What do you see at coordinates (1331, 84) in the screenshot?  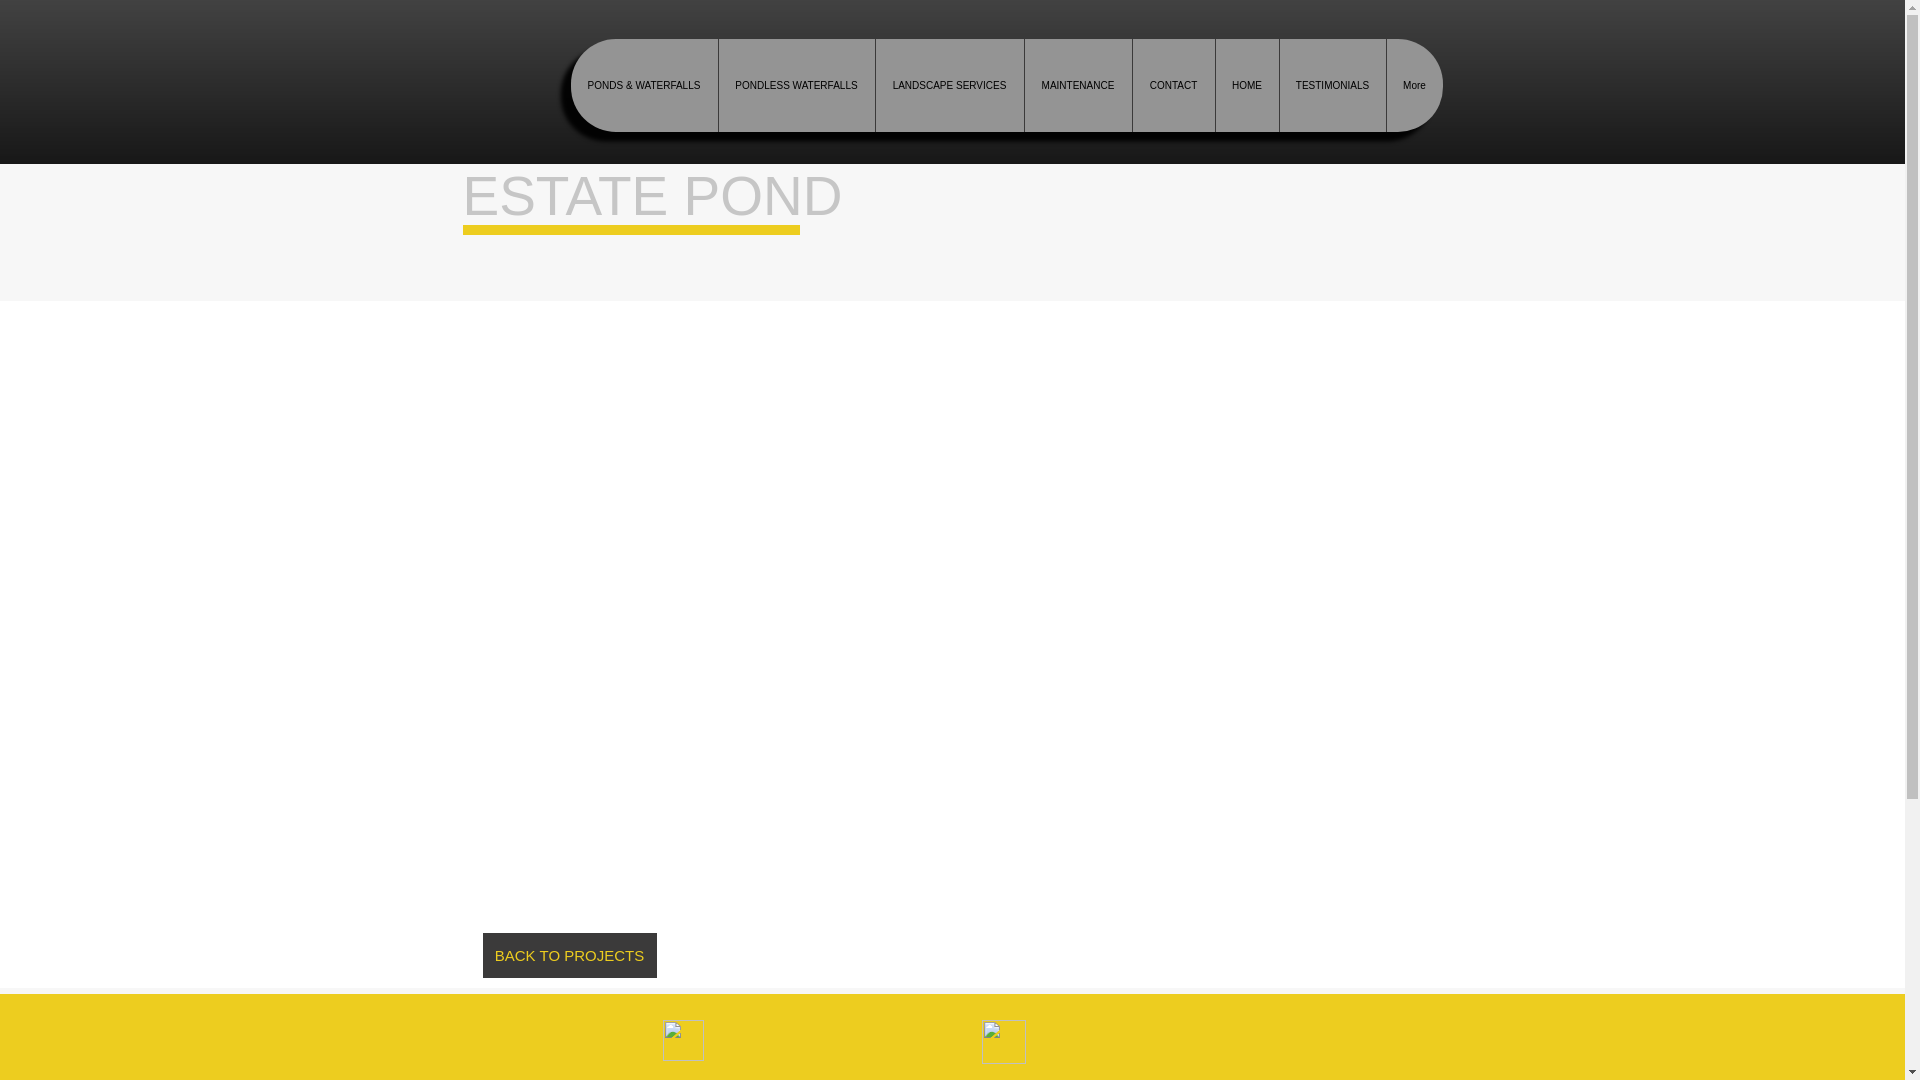 I see `TESTIMONIALS` at bounding box center [1331, 84].